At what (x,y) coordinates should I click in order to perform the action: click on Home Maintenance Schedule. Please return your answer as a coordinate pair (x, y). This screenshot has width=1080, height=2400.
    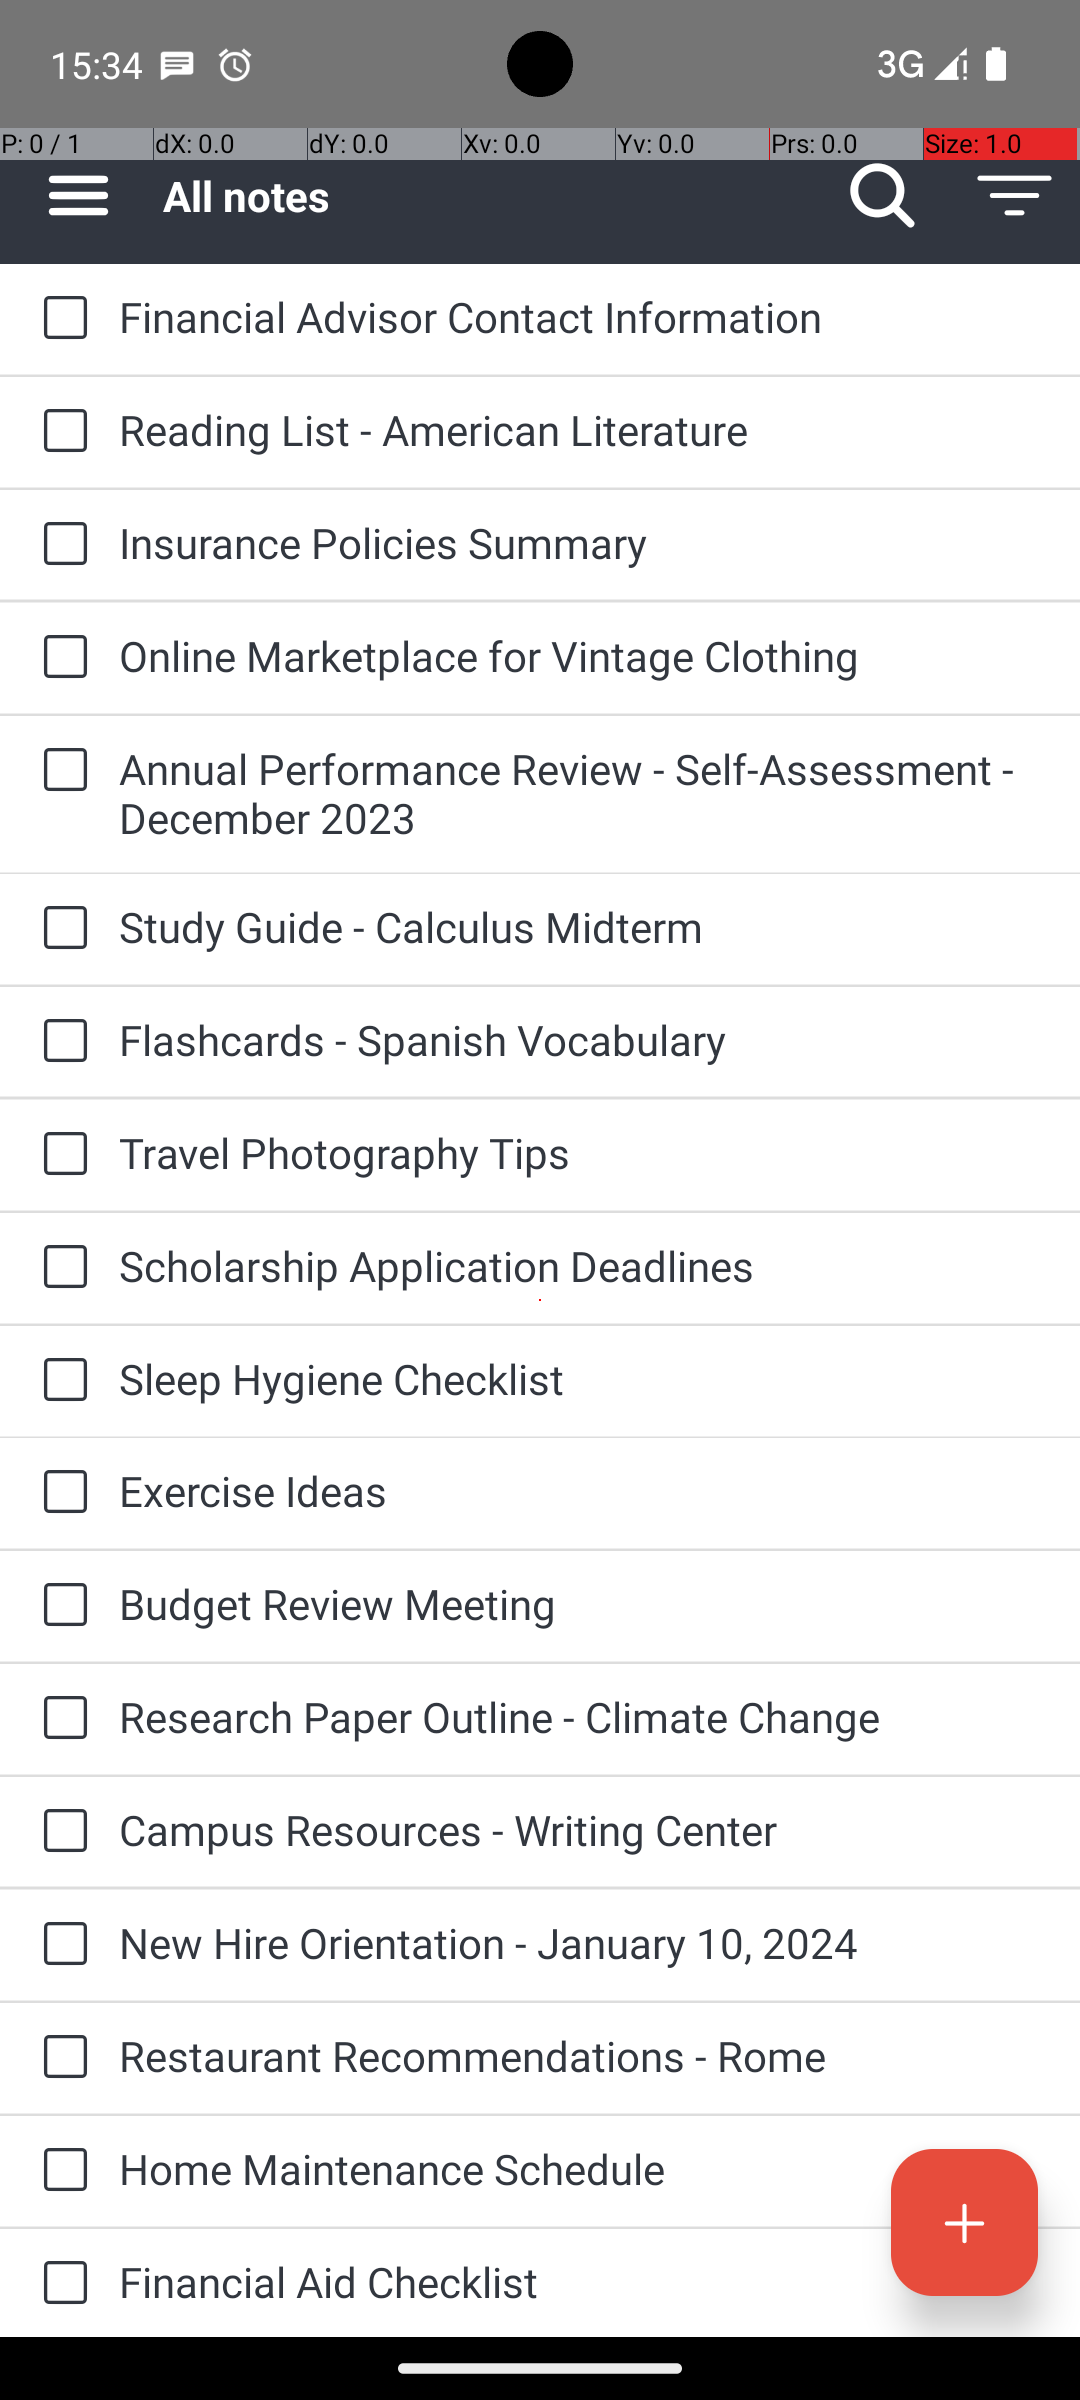
    Looking at the image, I should click on (580, 2168).